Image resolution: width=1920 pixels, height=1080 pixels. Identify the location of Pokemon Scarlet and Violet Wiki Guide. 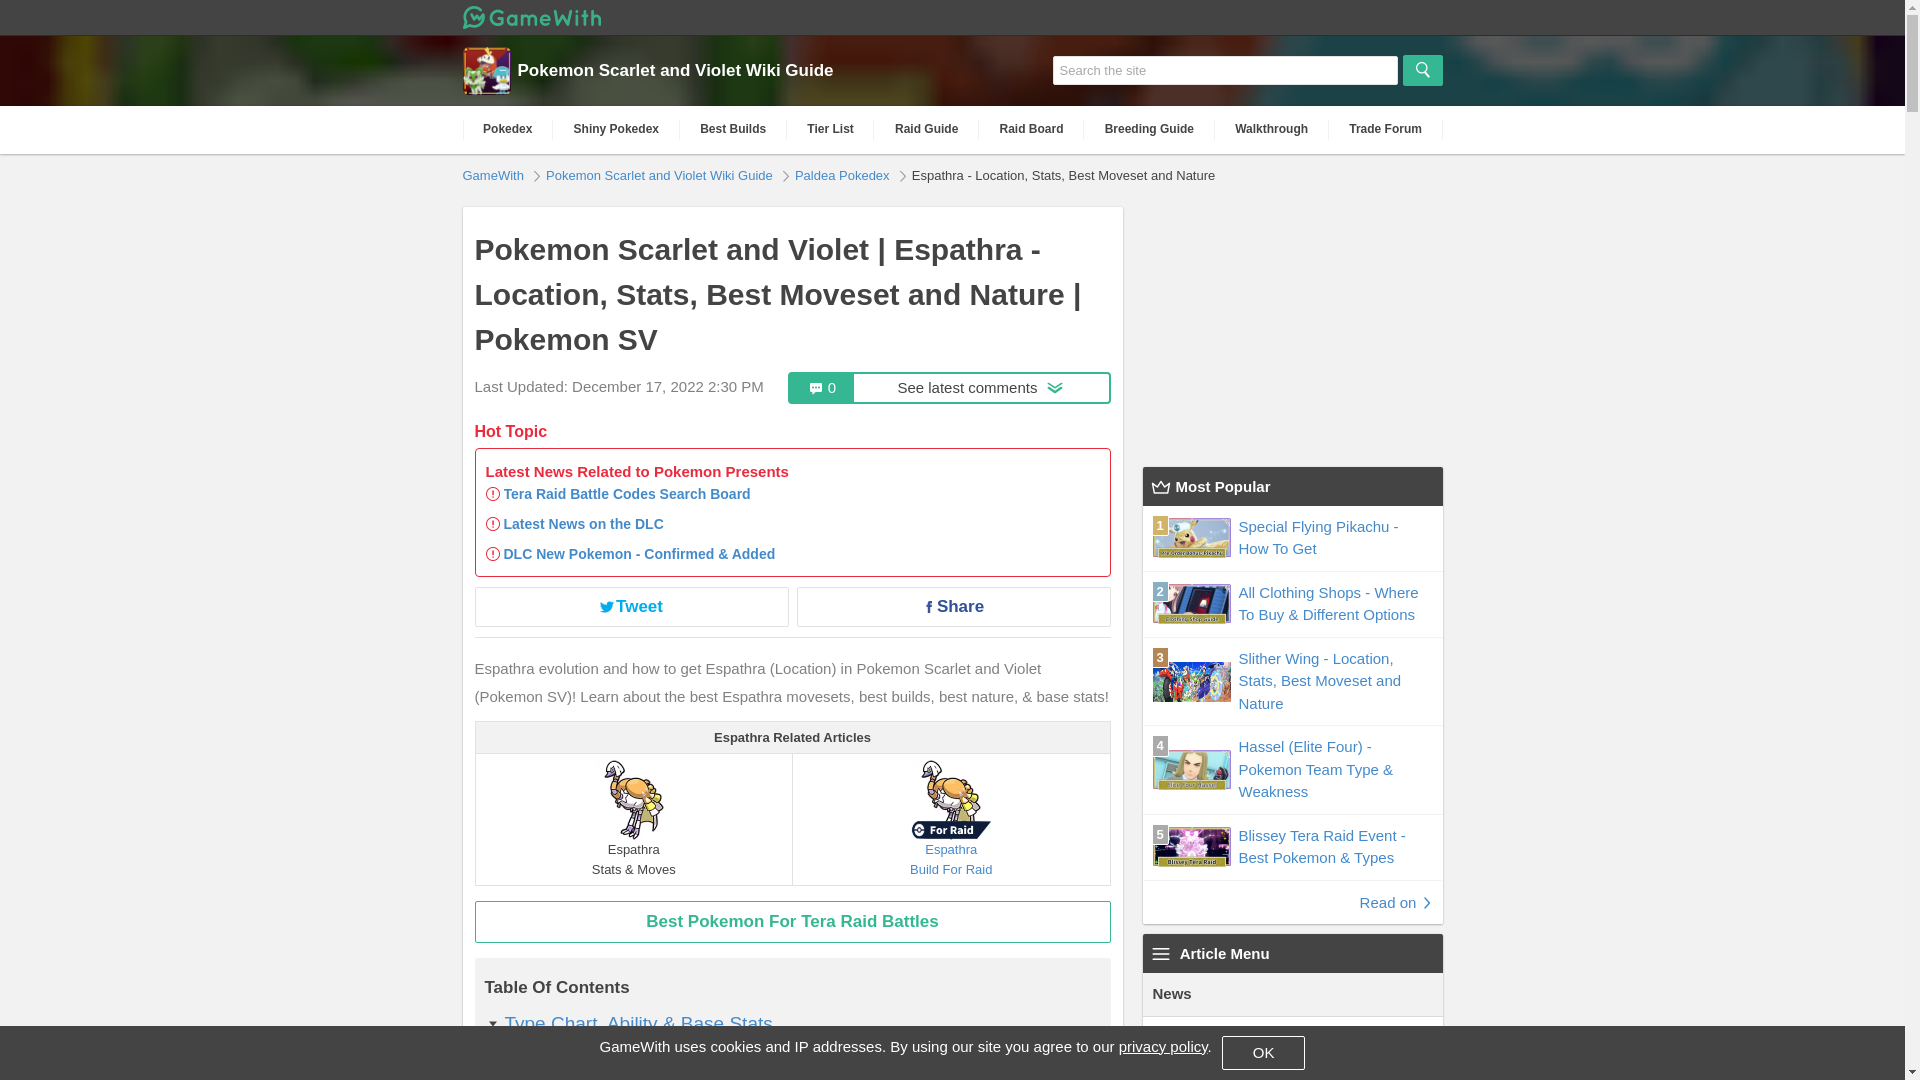
(951, 818).